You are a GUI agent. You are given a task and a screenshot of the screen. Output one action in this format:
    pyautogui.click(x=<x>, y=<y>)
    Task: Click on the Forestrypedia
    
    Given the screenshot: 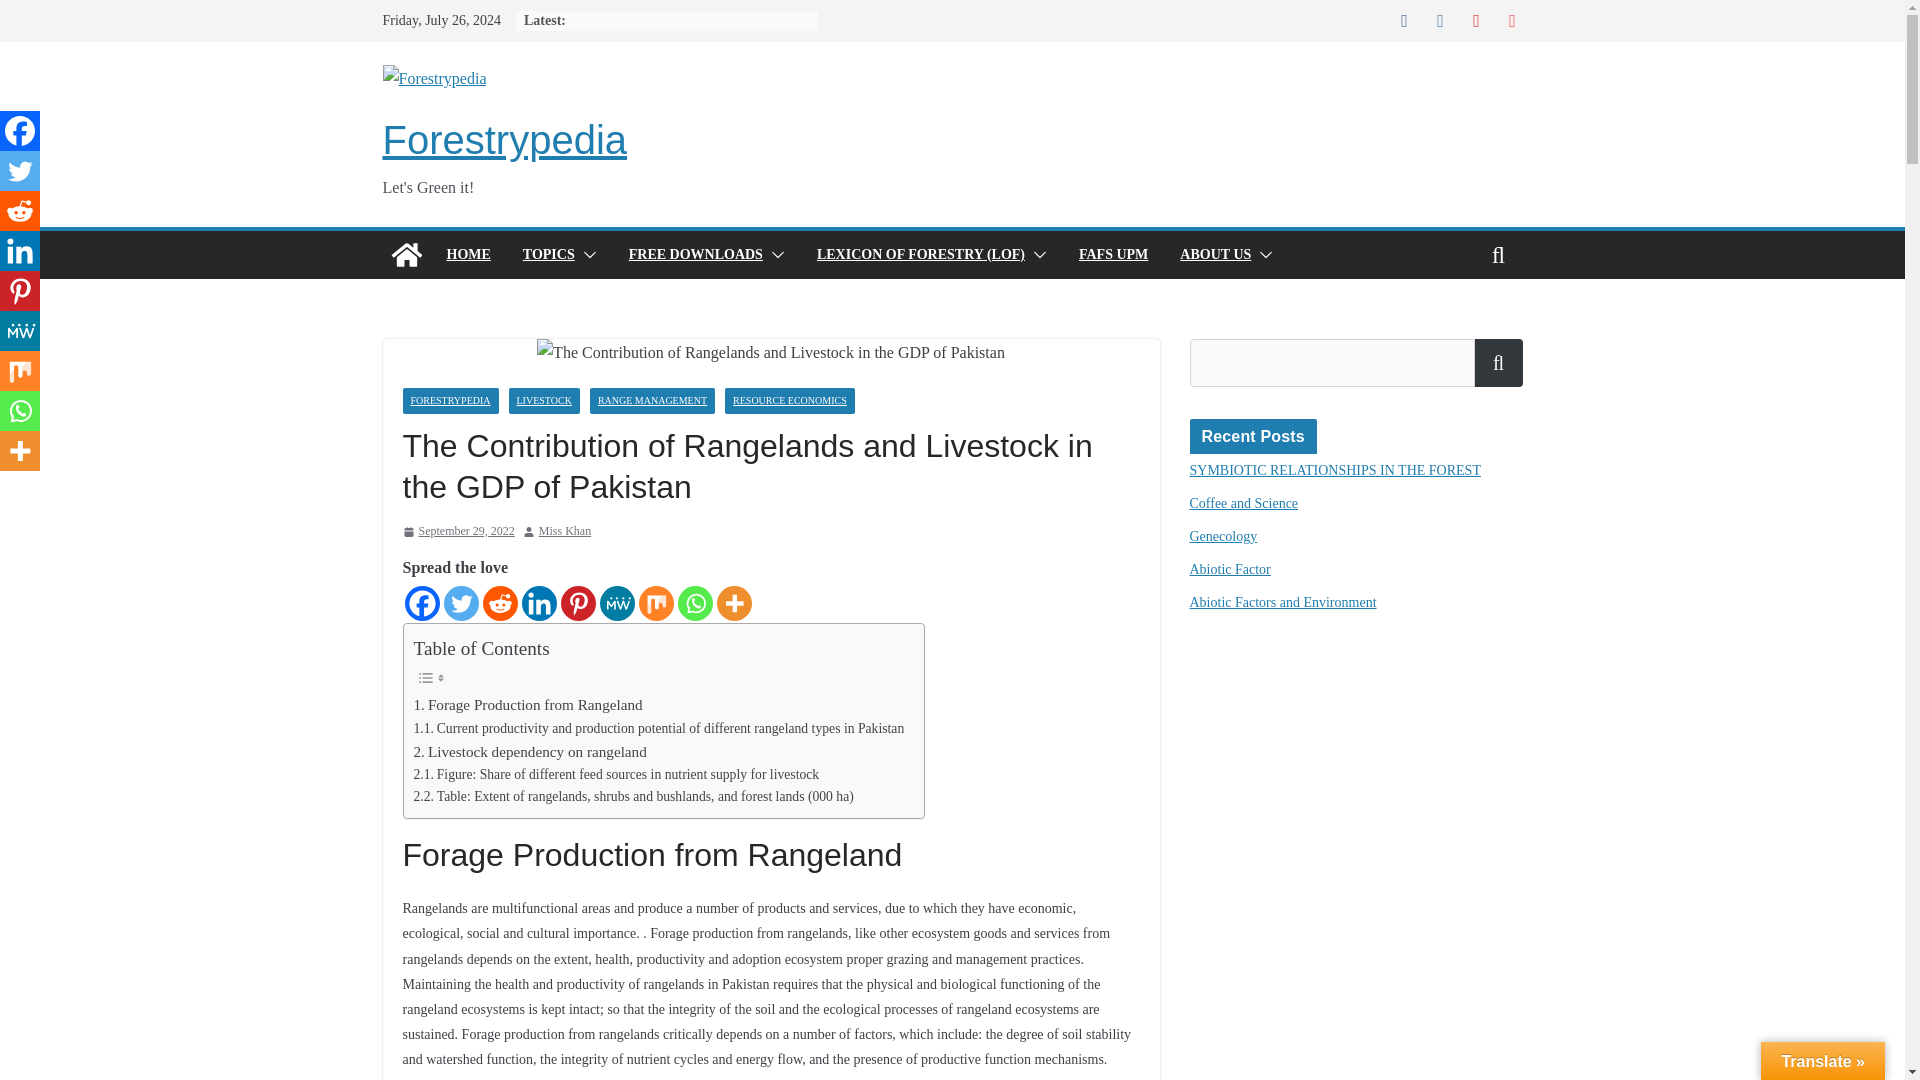 What is the action you would take?
    pyautogui.click(x=504, y=140)
    